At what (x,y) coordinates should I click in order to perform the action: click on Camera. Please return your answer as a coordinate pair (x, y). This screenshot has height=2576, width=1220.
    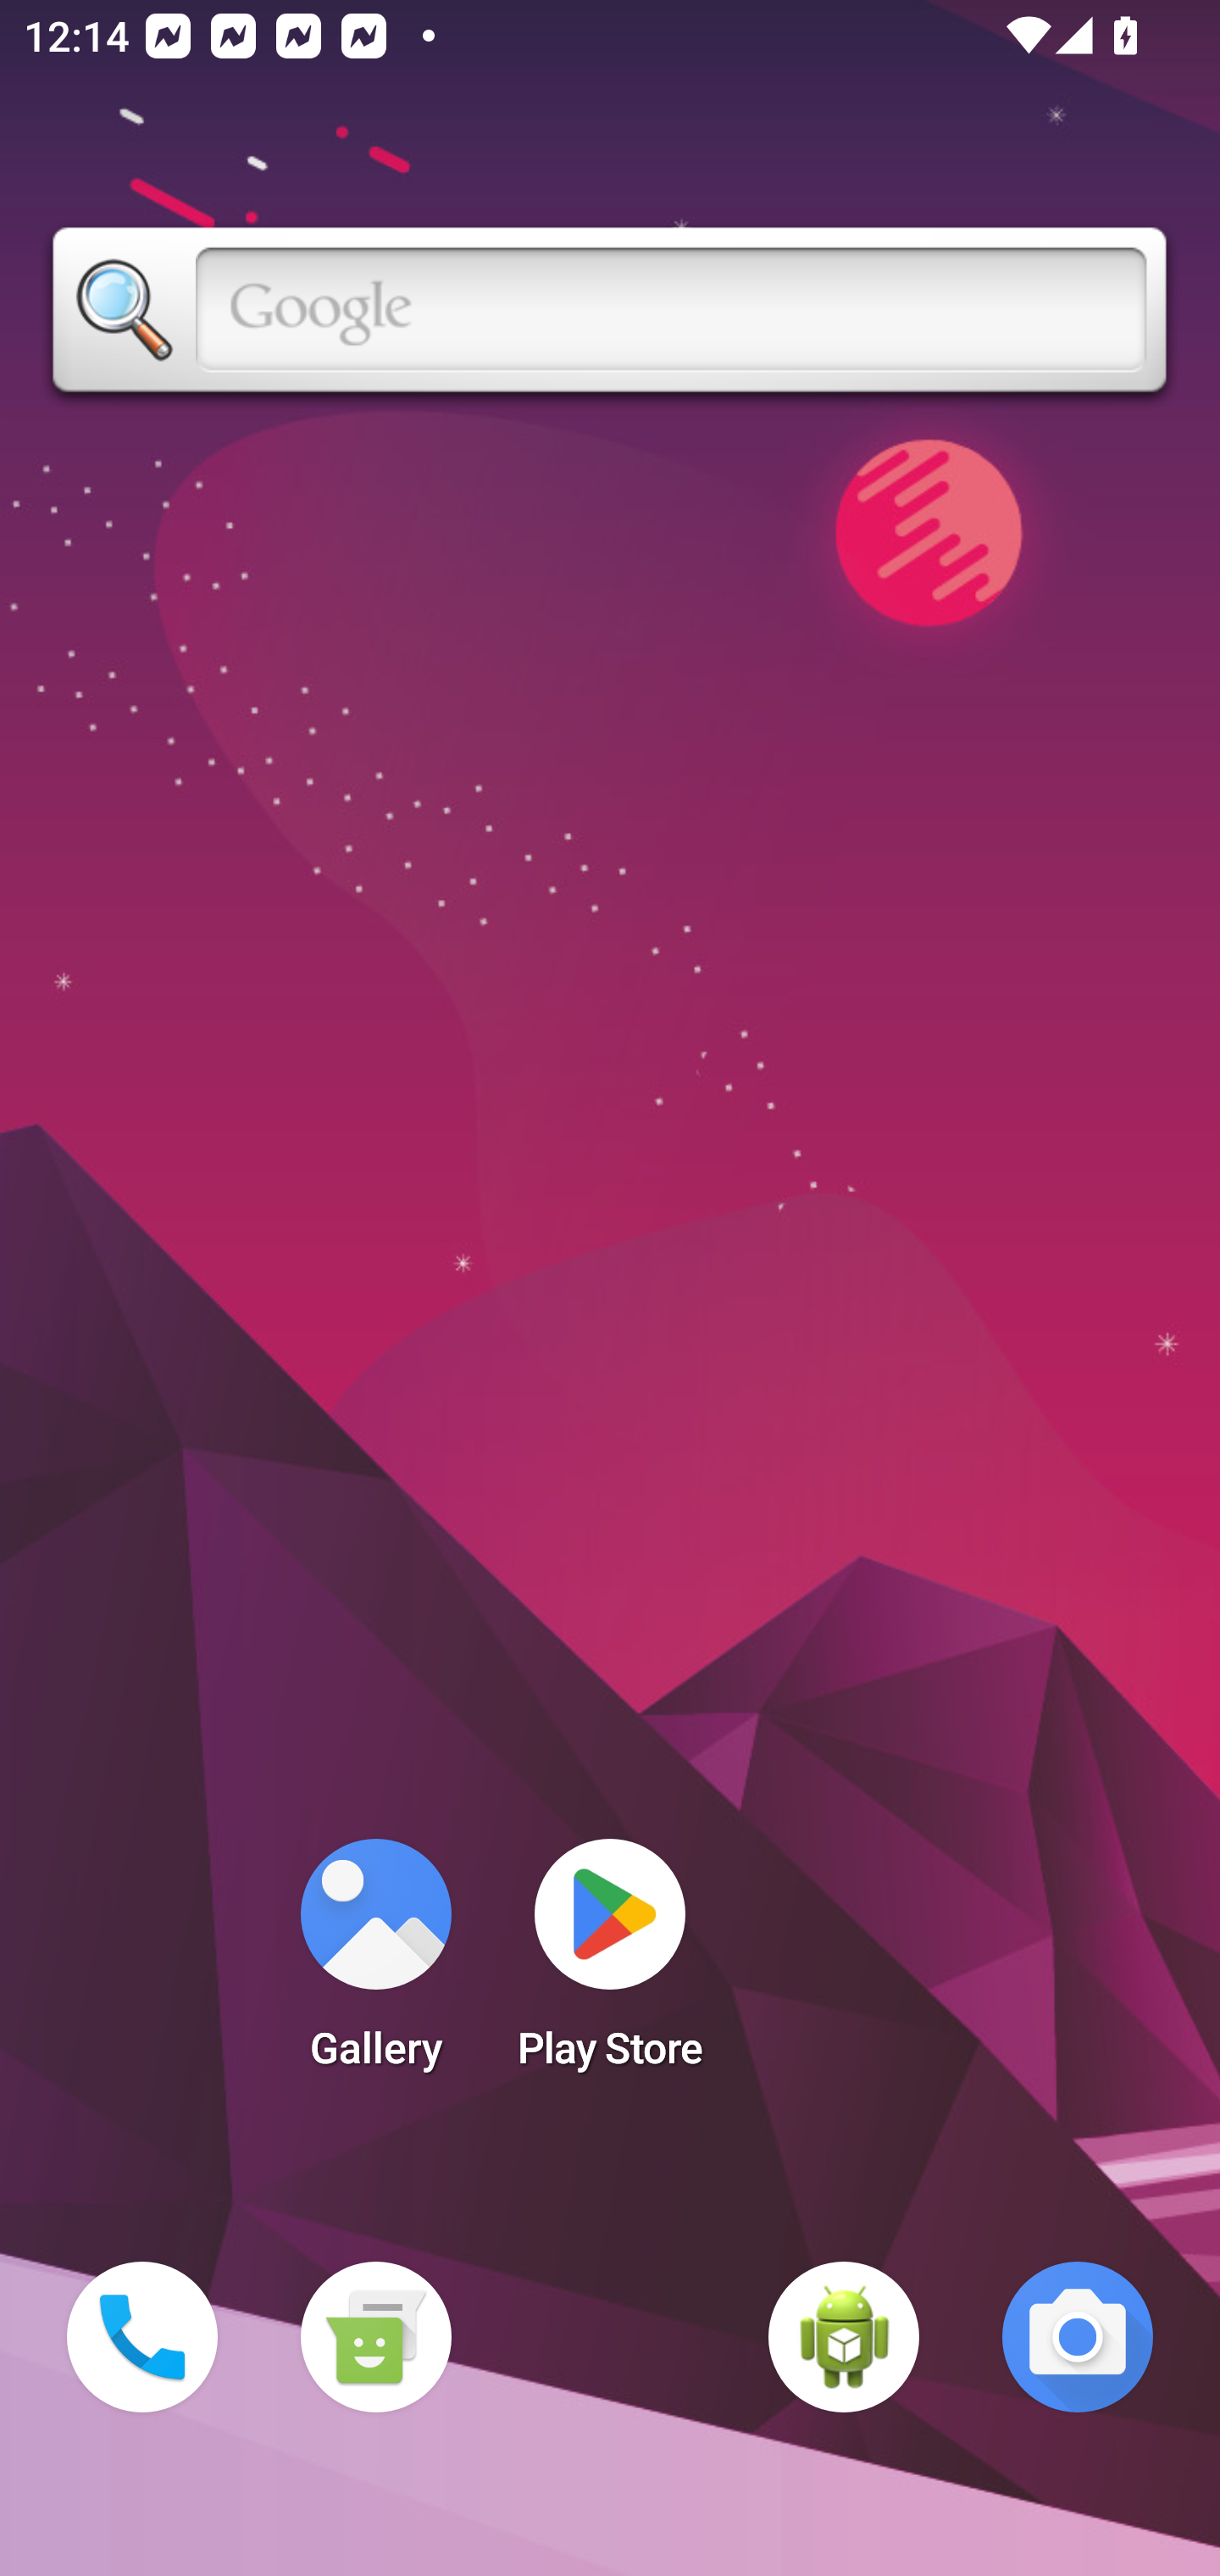
    Looking at the image, I should click on (1078, 2337).